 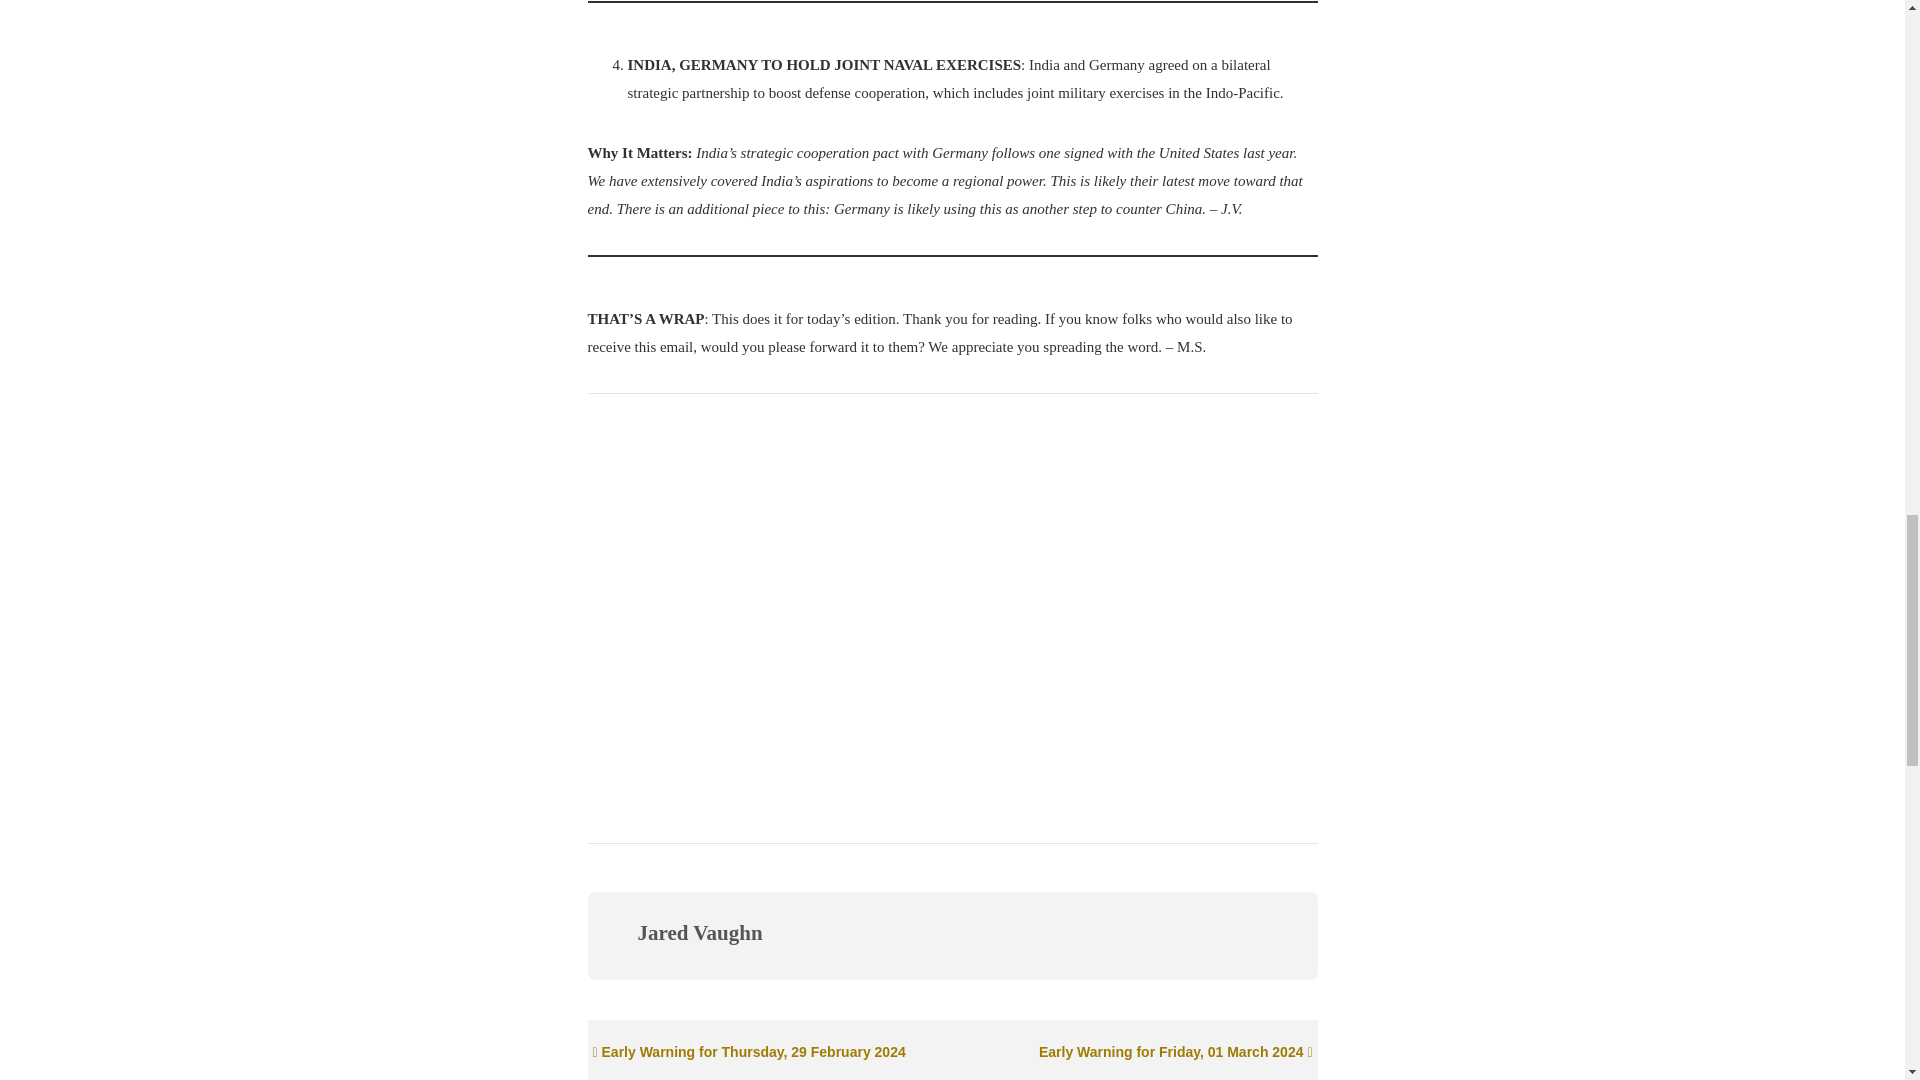 I want to click on Early Warning for Friday, 01 March 2024 , so click(x=1176, y=1052).